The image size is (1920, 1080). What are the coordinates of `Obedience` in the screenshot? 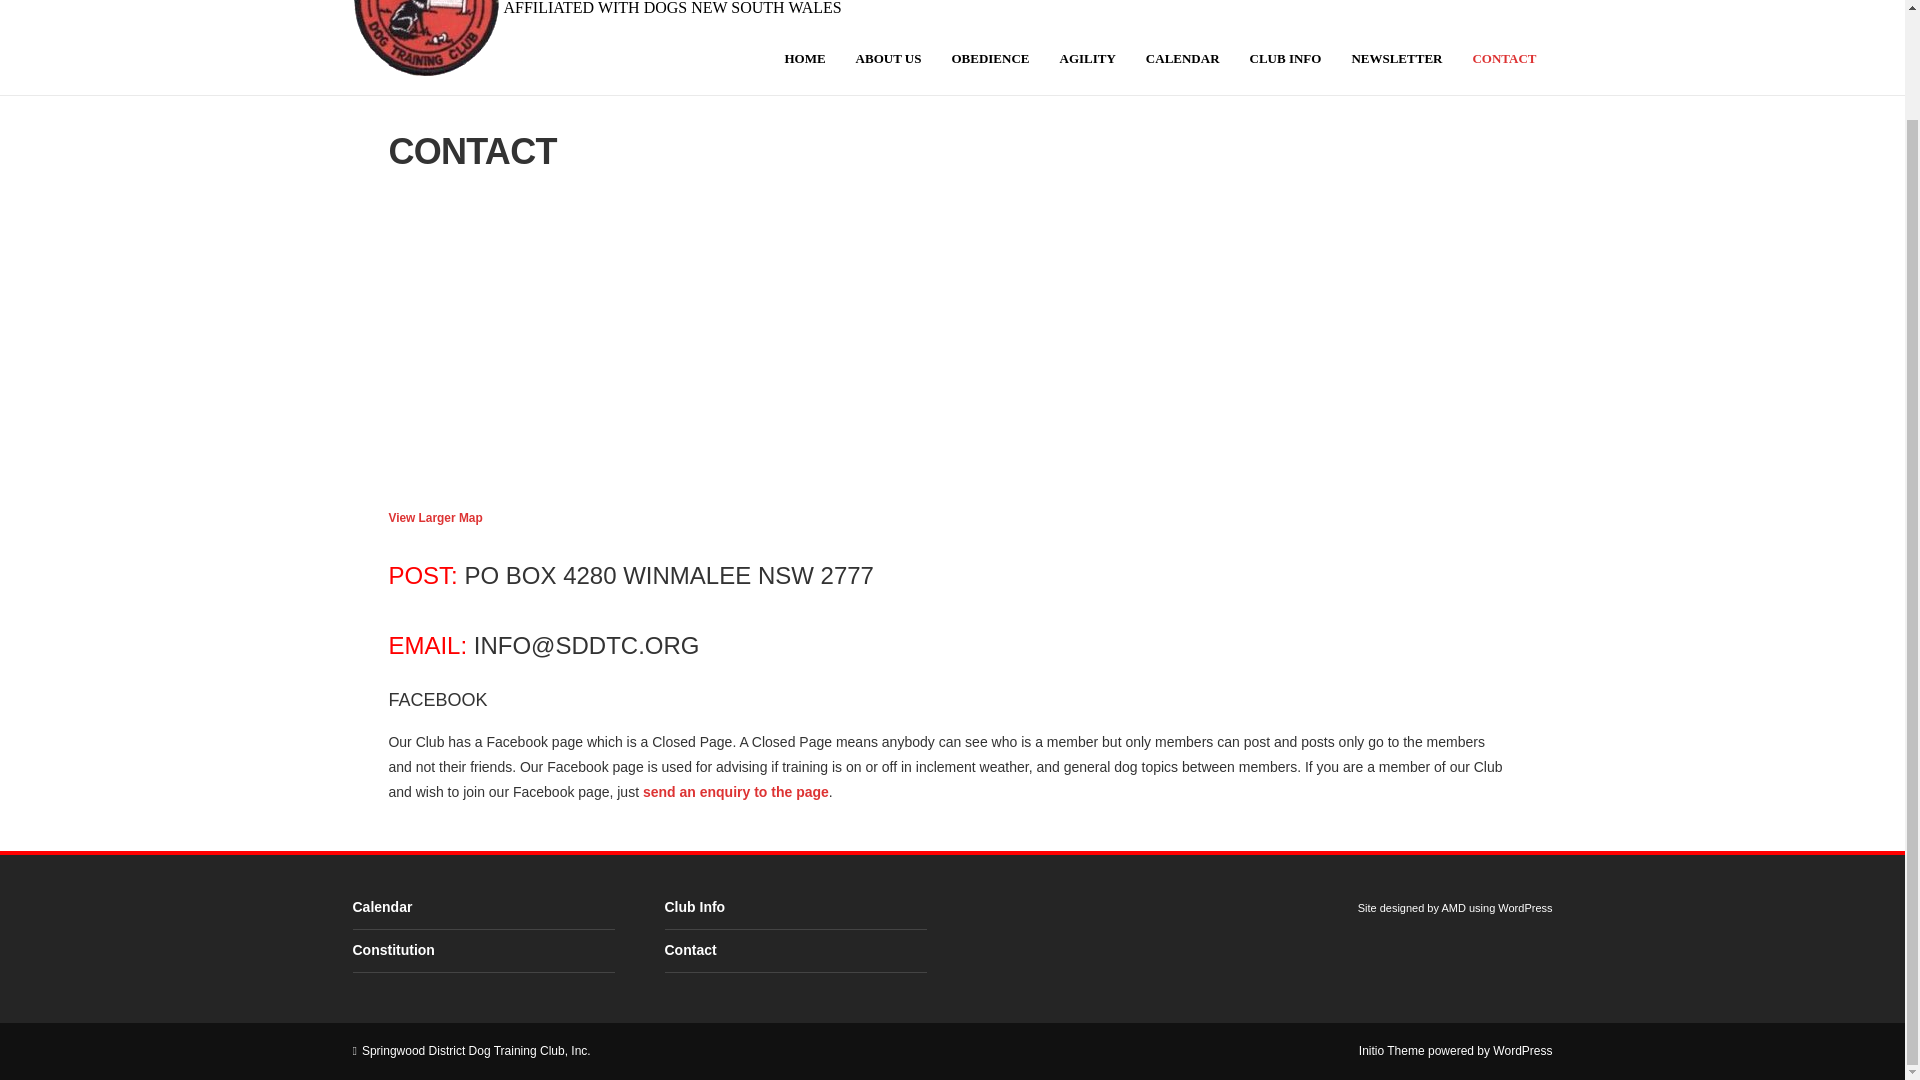 It's located at (990, 58).